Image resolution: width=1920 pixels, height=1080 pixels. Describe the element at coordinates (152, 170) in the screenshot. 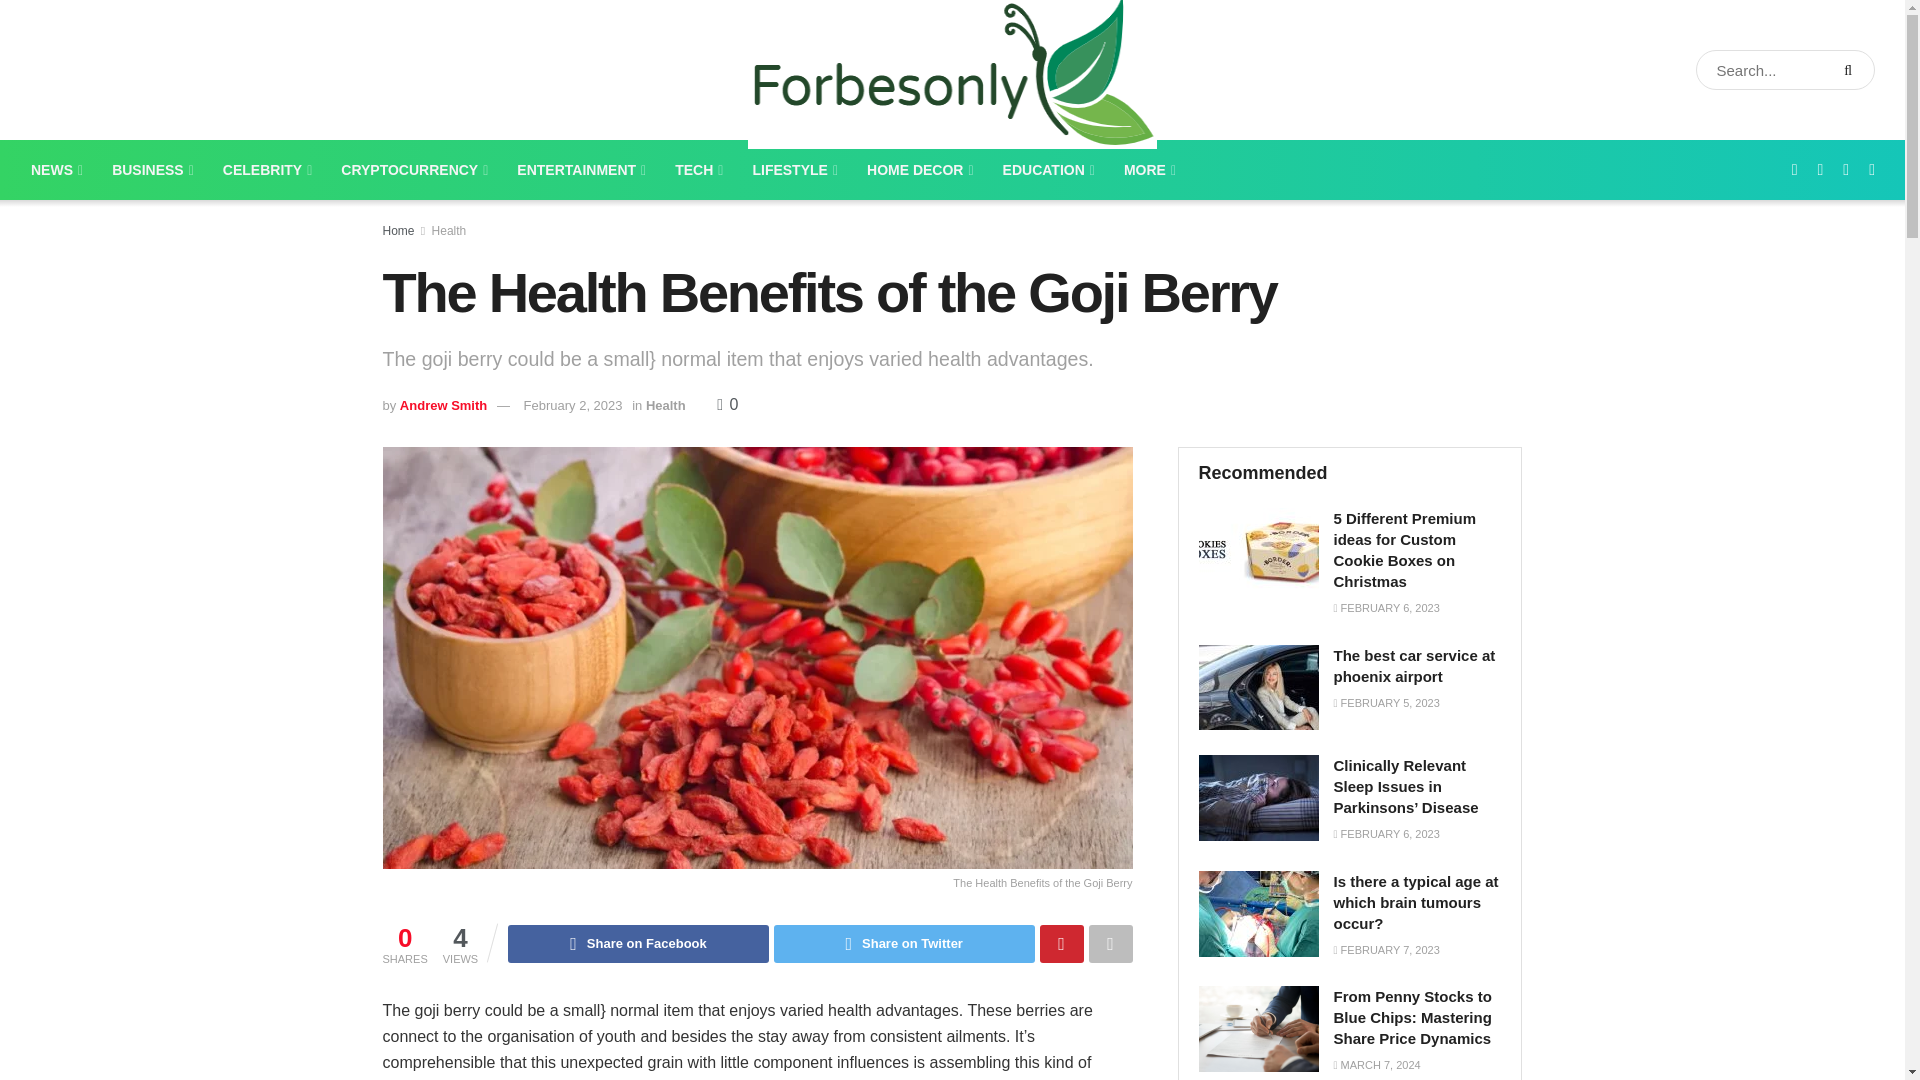

I see `BUSINESS` at that location.